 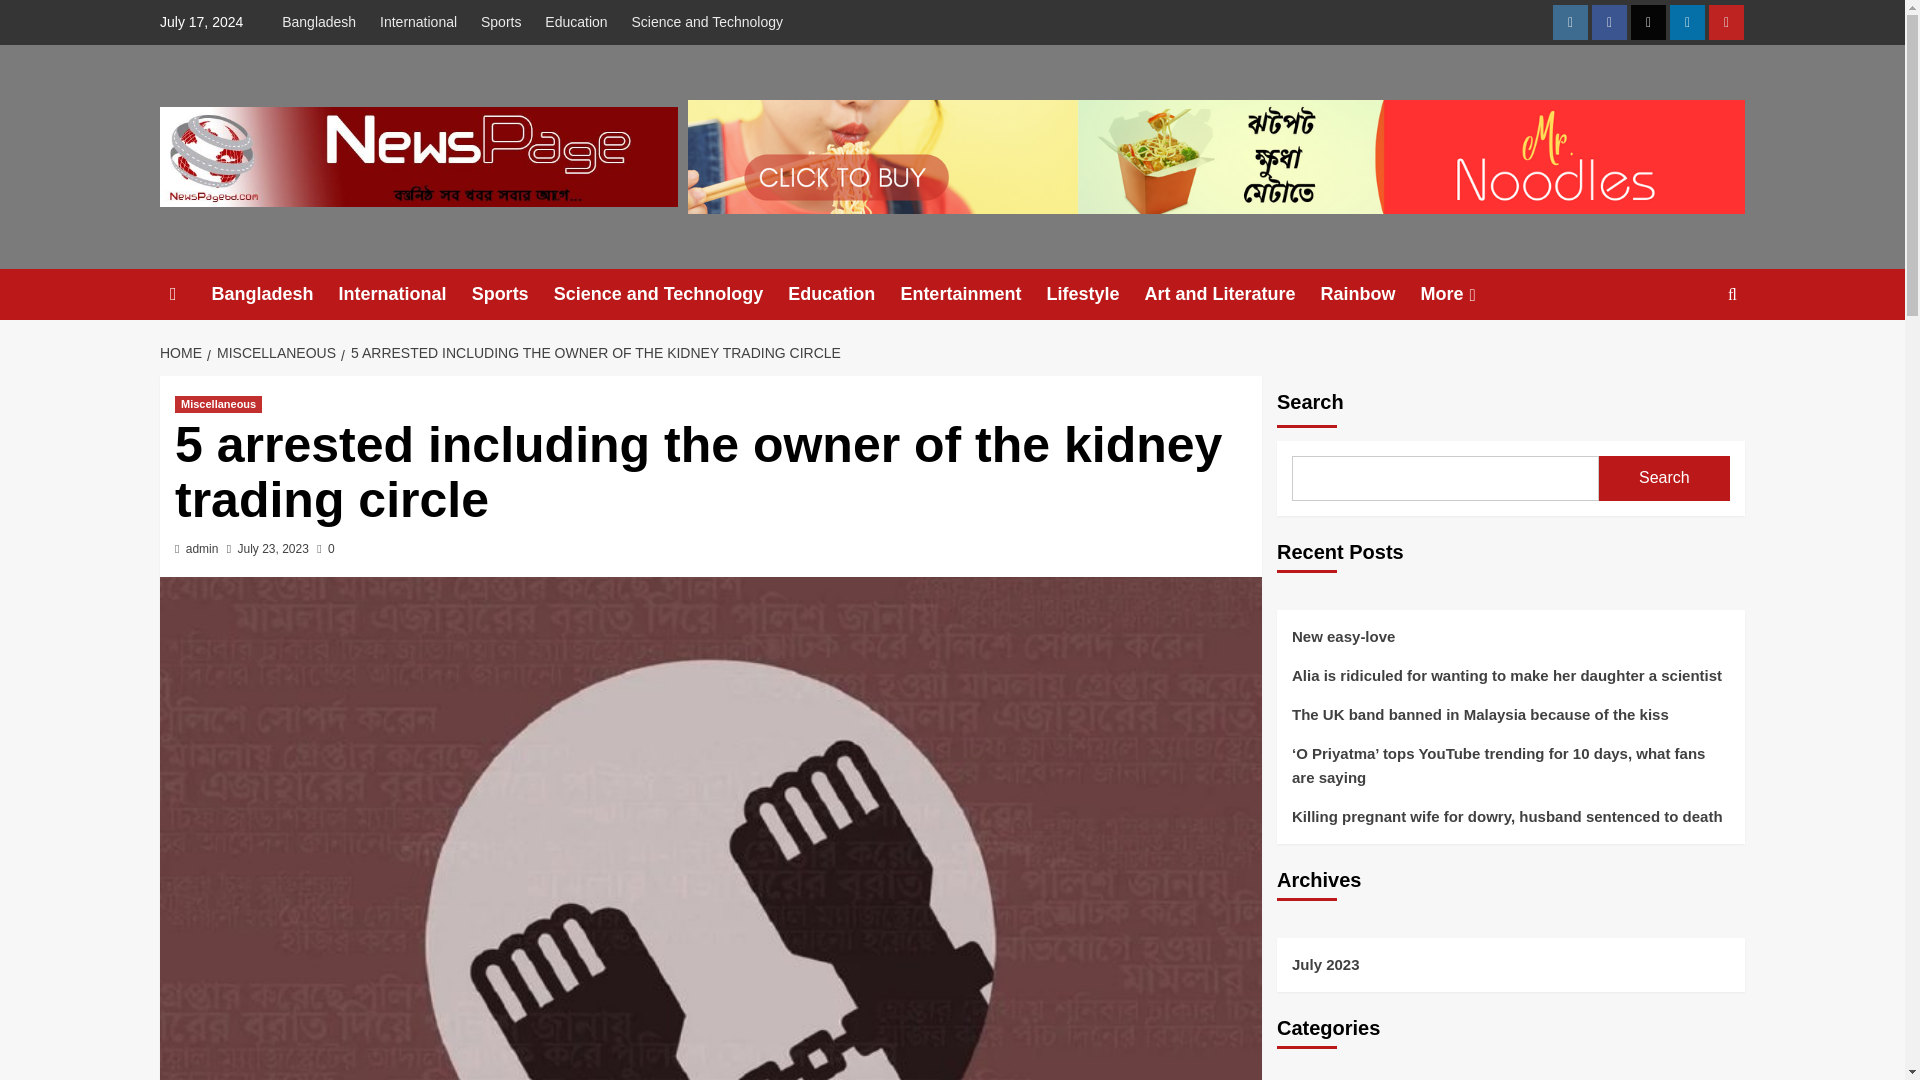 What do you see at coordinates (513, 294) in the screenshot?
I see `Sports` at bounding box center [513, 294].